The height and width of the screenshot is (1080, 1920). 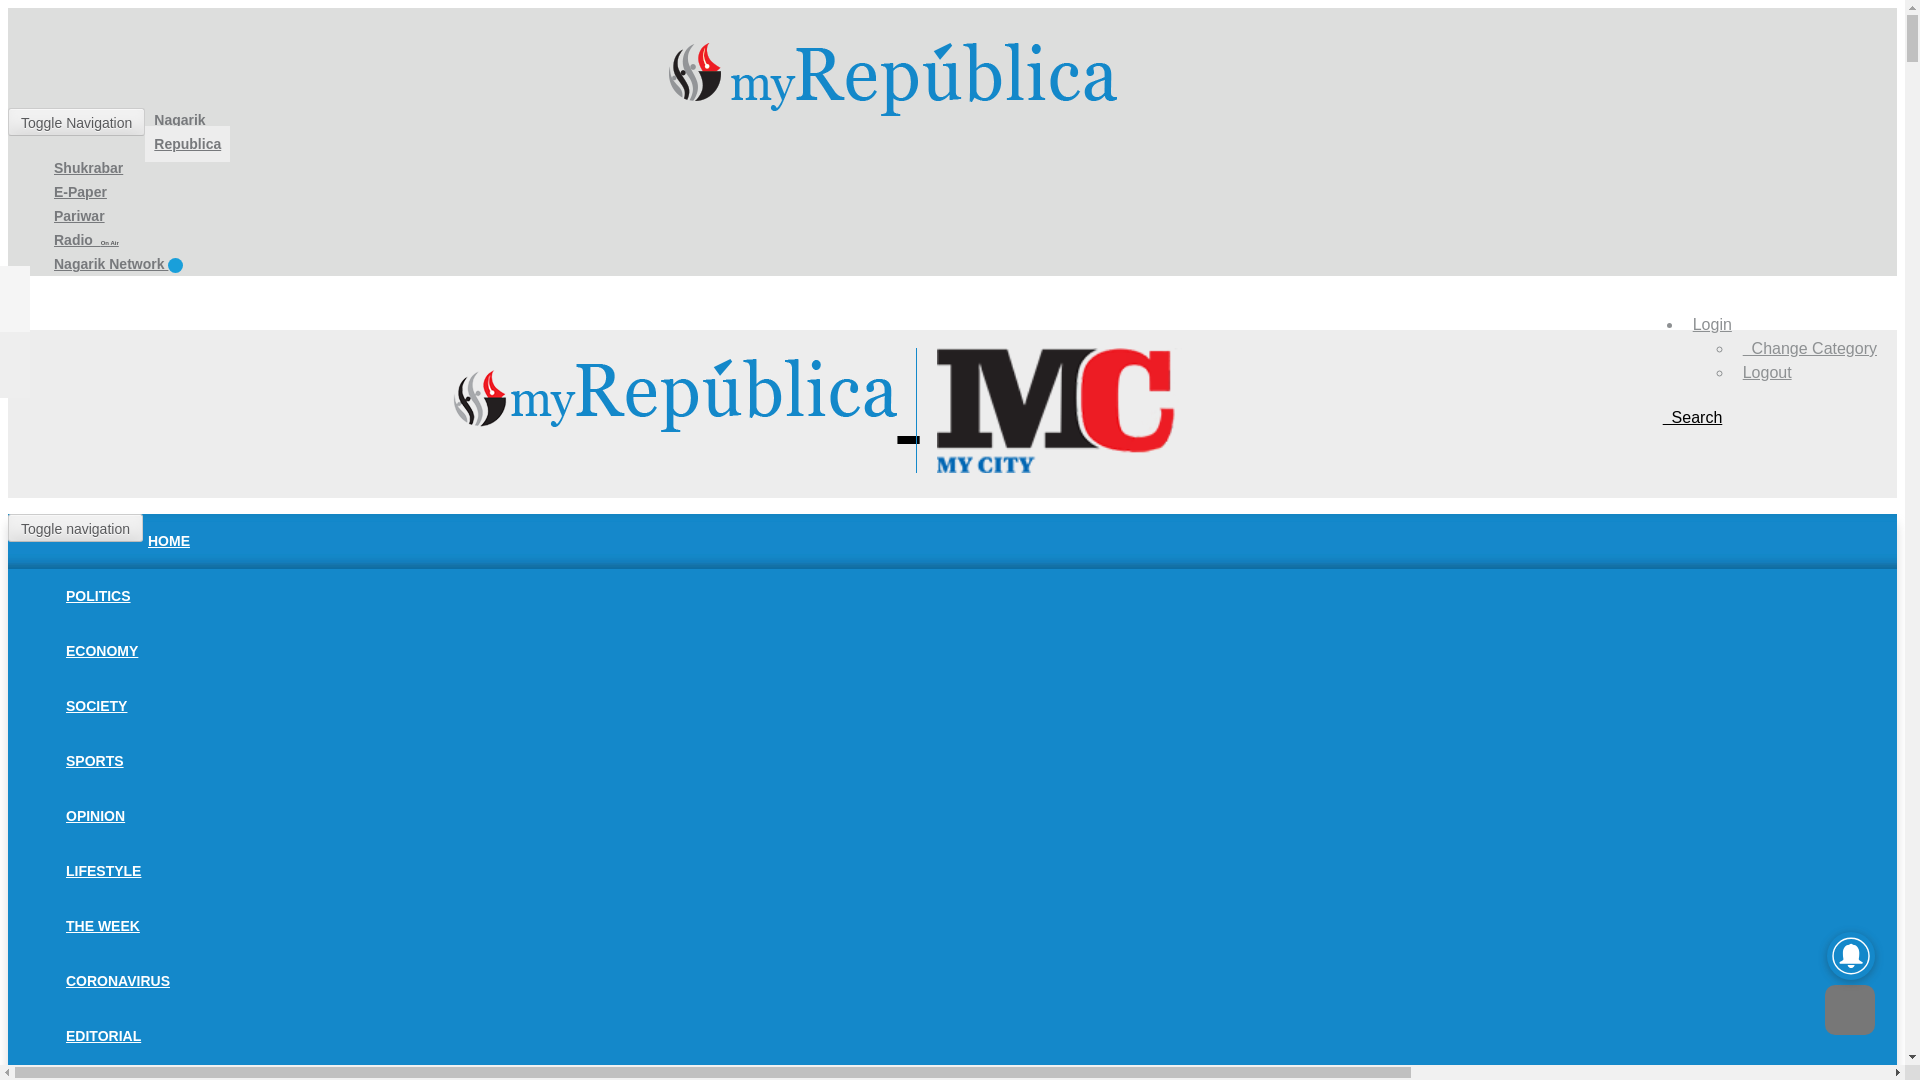 I want to click on   Change Category, so click(x=1810, y=348).